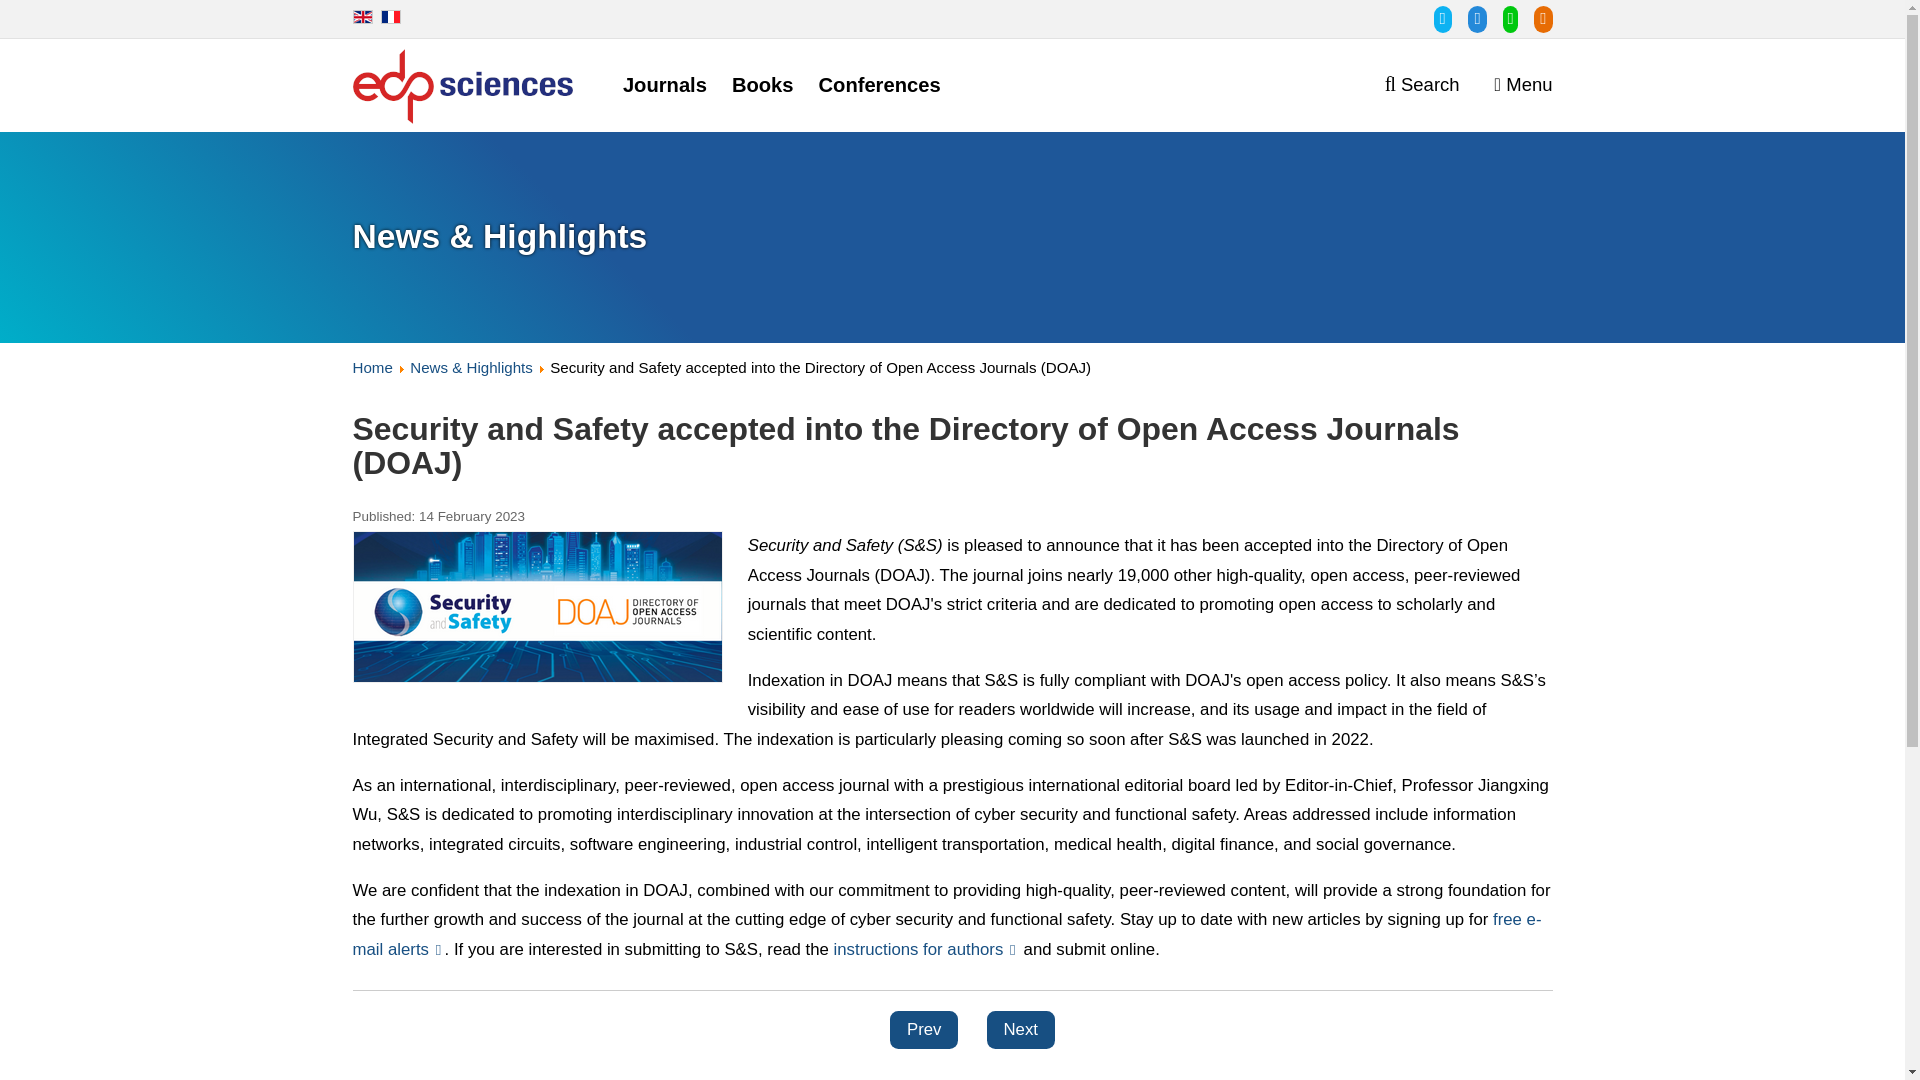 This screenshot has height=1080, width=1920. Describe the element at coordinates (1434, 18) in the screenshot. I see `Follow us on twitter` at that location.